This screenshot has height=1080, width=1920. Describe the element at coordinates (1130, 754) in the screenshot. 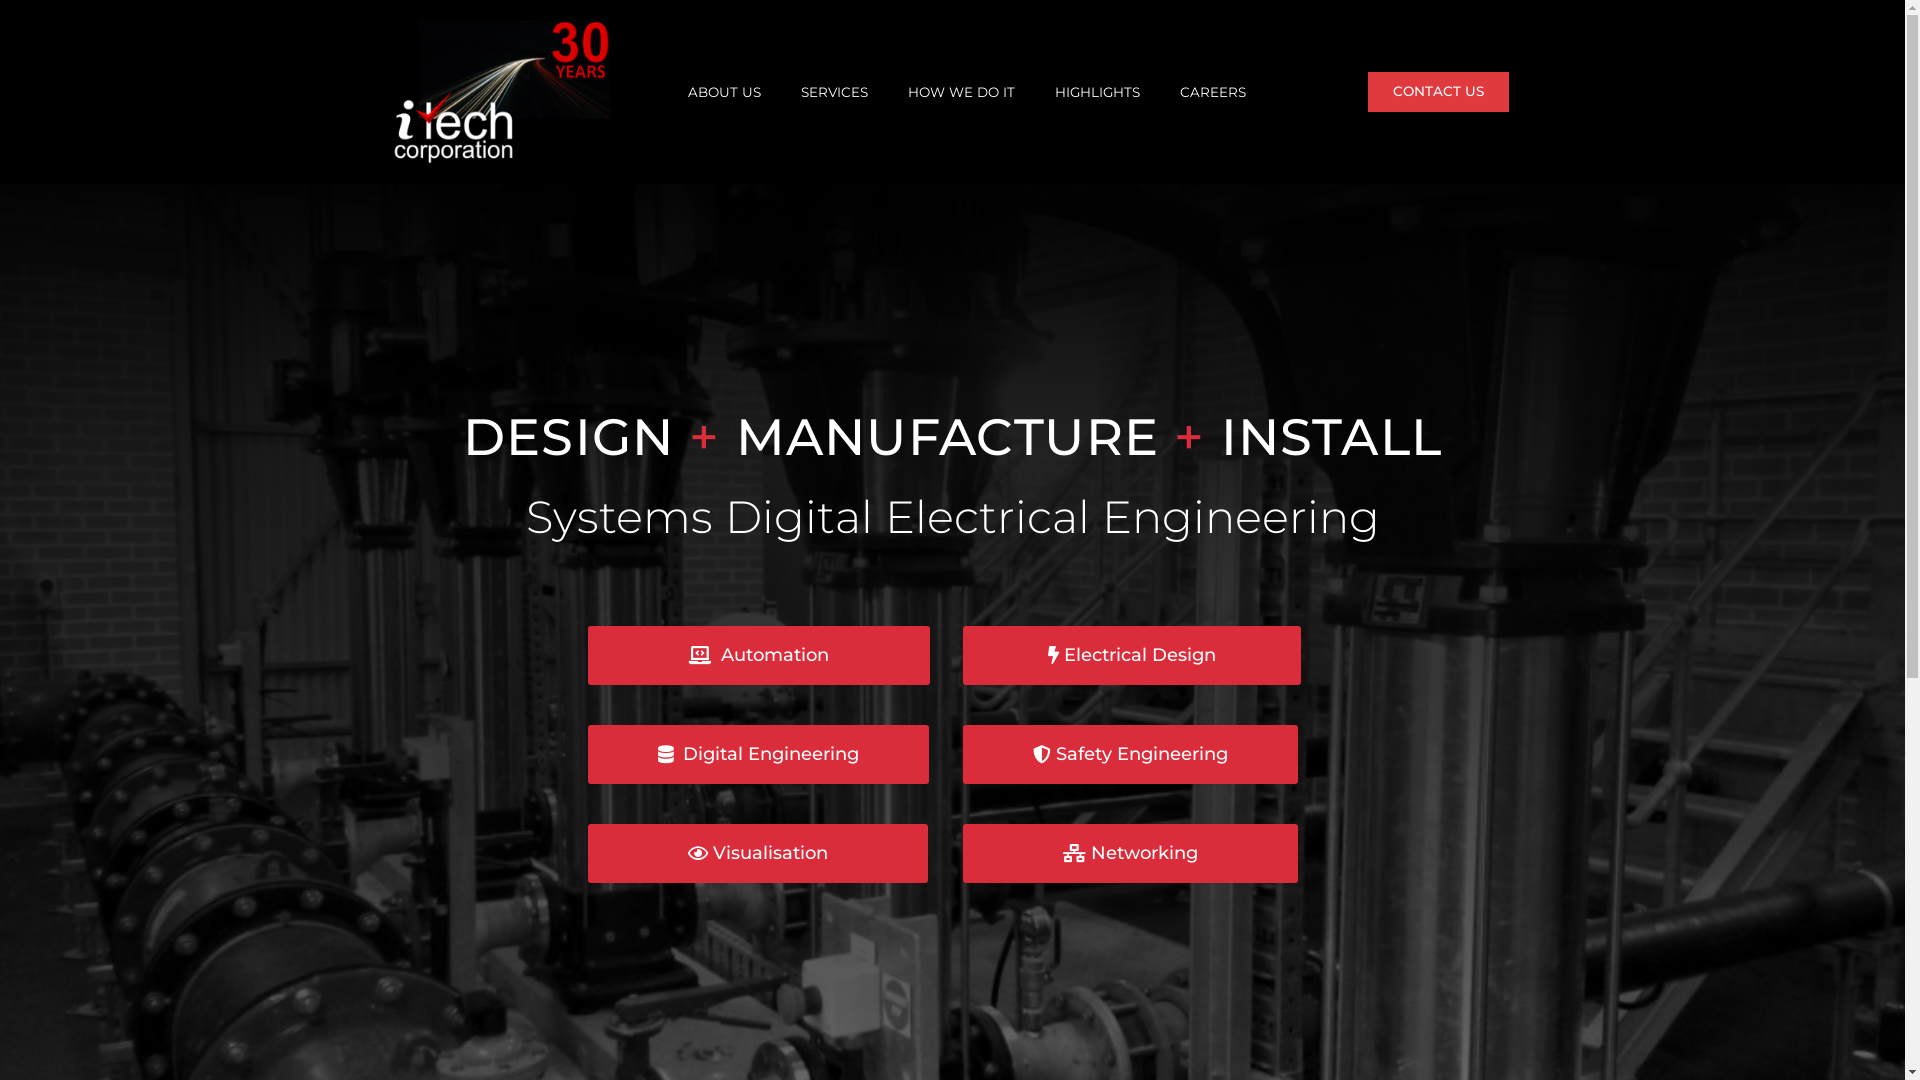

I see `Safety Engineering` at that location.